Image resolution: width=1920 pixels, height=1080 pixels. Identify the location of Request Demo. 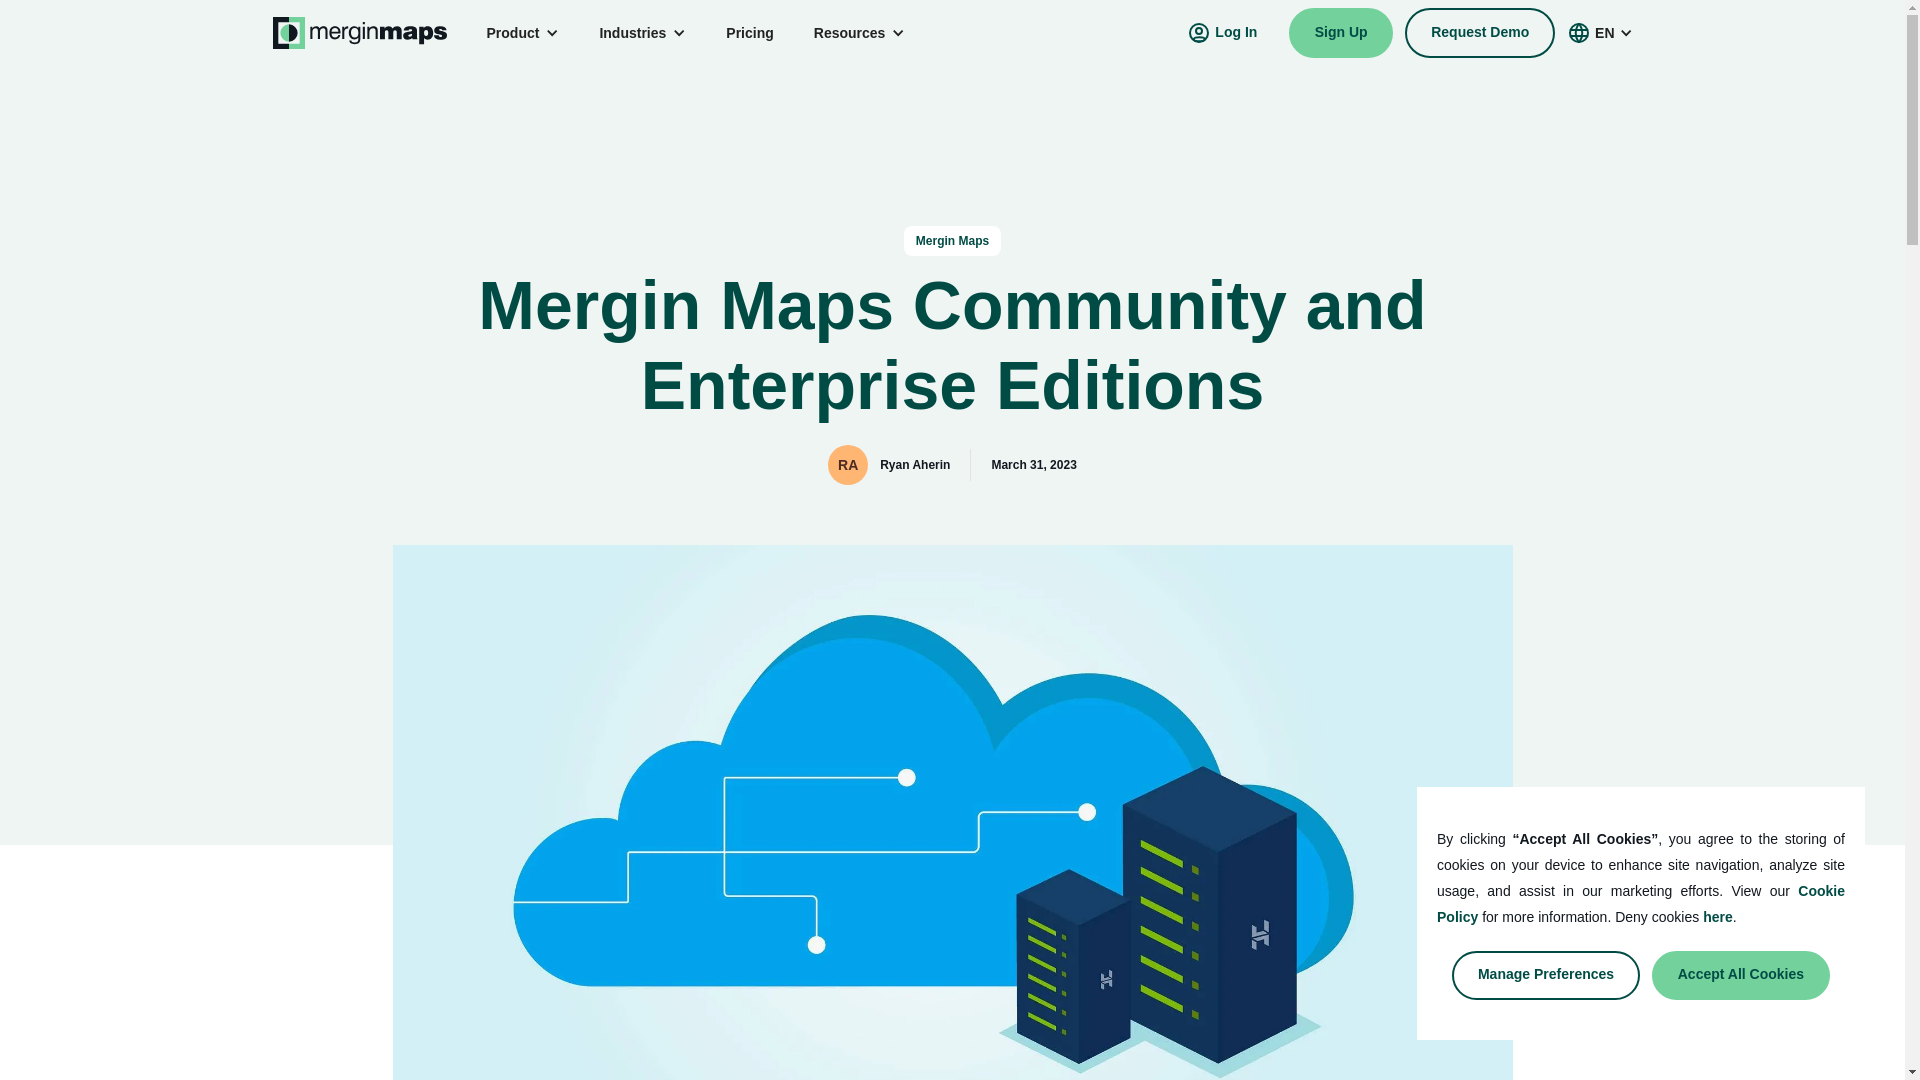
(1480, 32).